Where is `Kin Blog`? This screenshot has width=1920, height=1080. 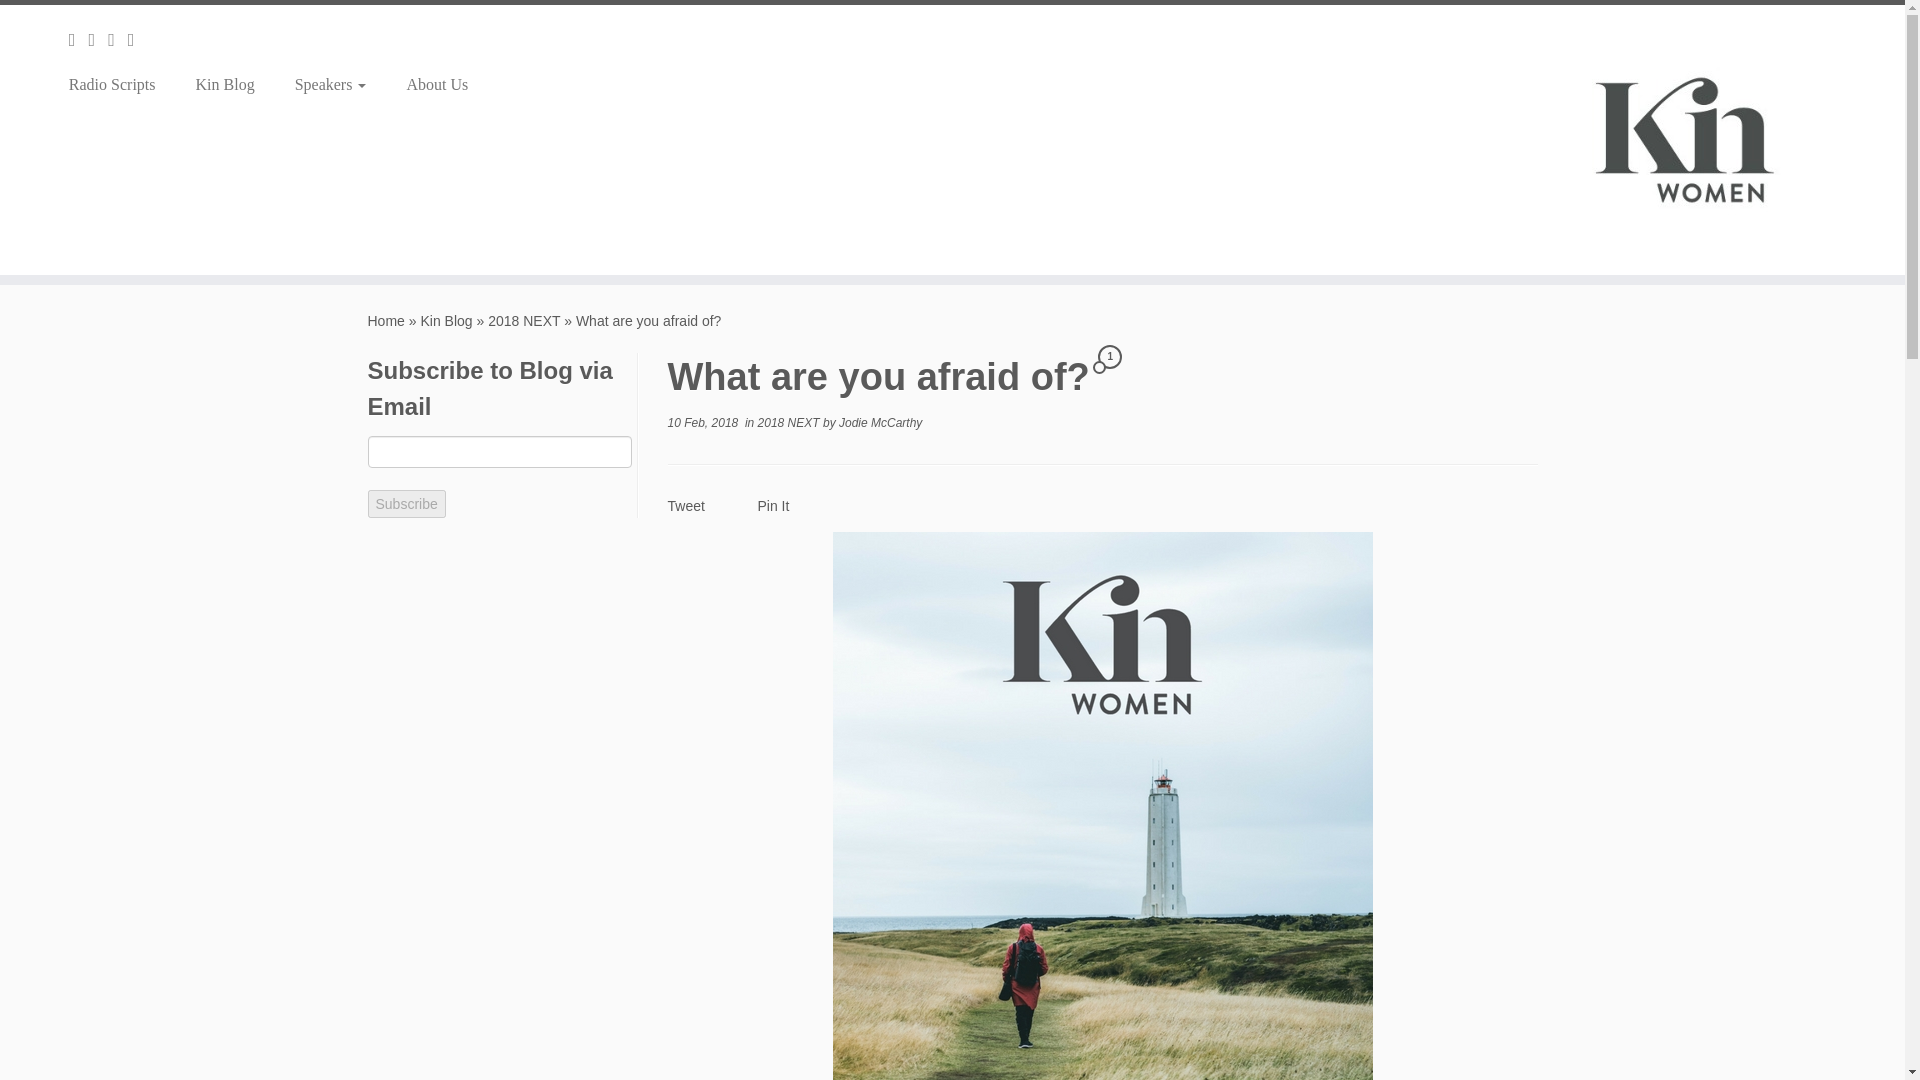 Kin Blog is located at coordinates (446, 321).